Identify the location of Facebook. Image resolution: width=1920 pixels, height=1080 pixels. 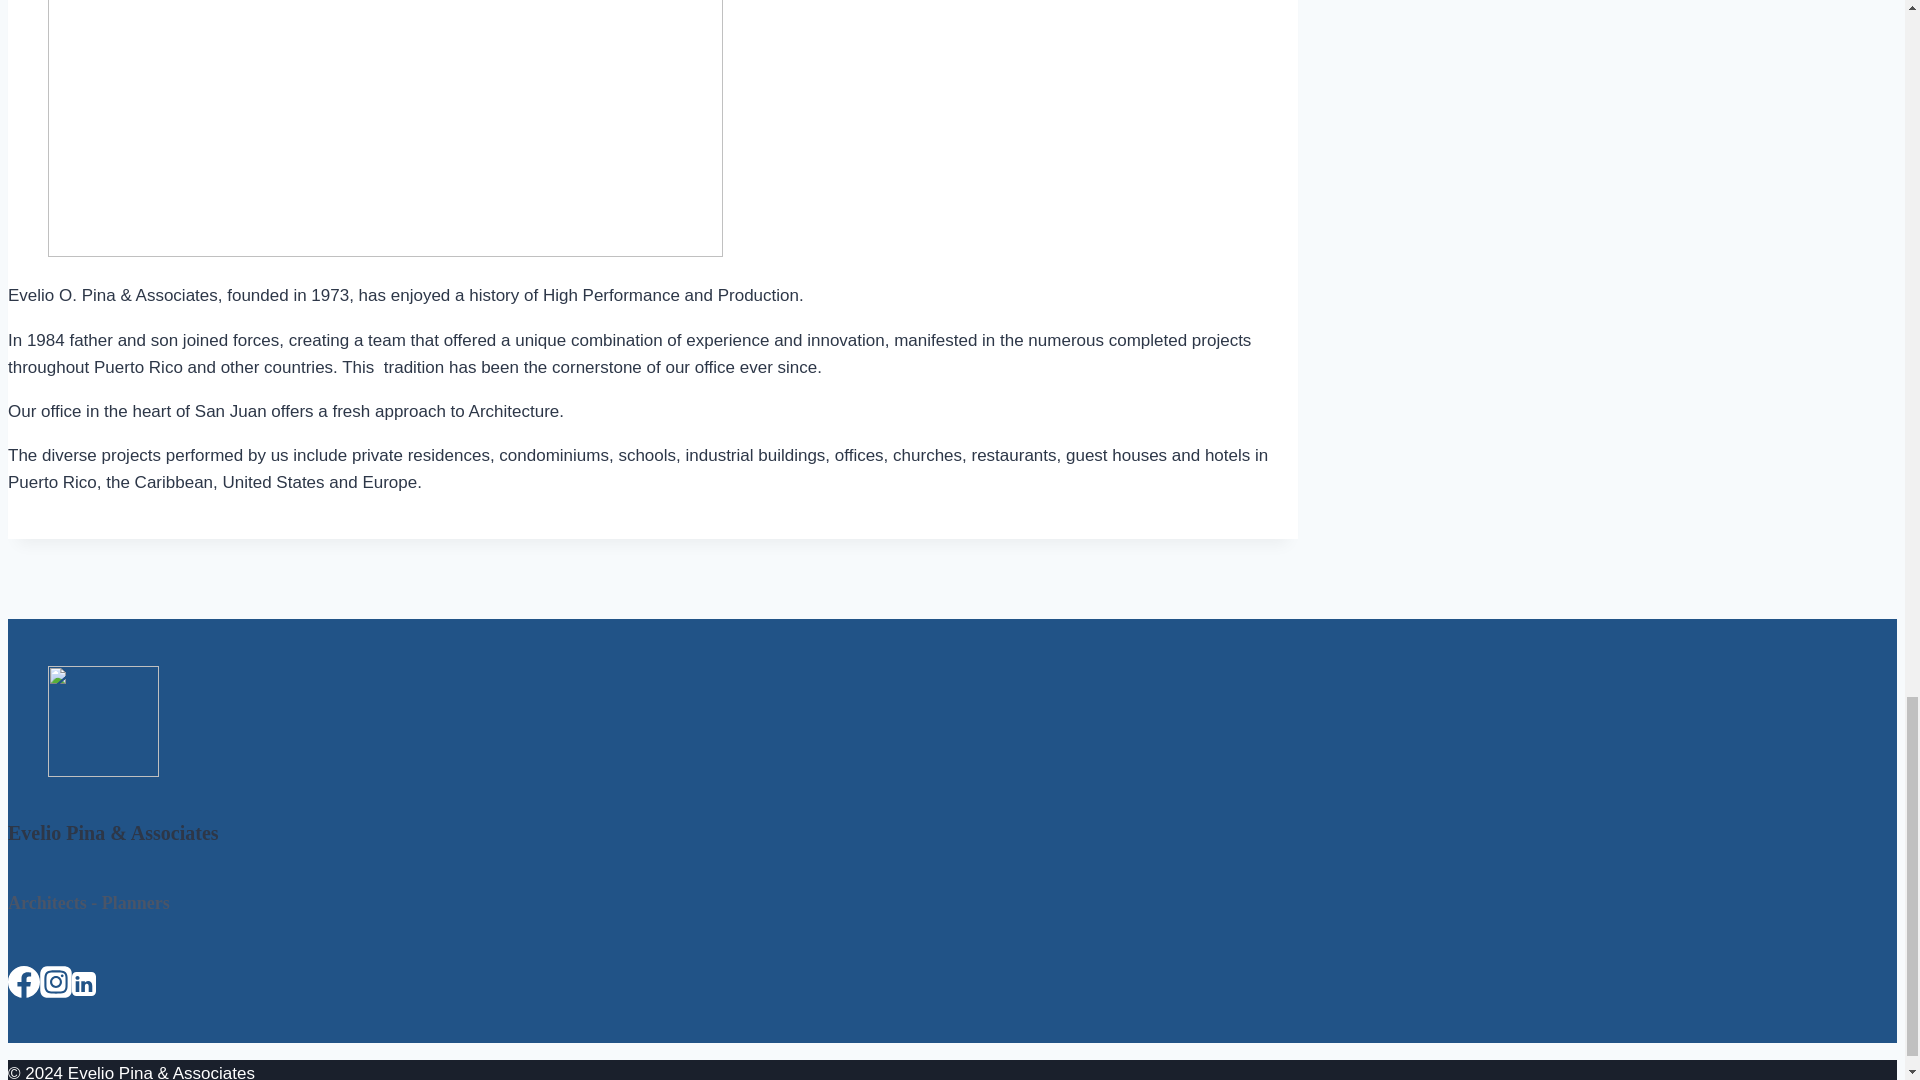
(24, 981).